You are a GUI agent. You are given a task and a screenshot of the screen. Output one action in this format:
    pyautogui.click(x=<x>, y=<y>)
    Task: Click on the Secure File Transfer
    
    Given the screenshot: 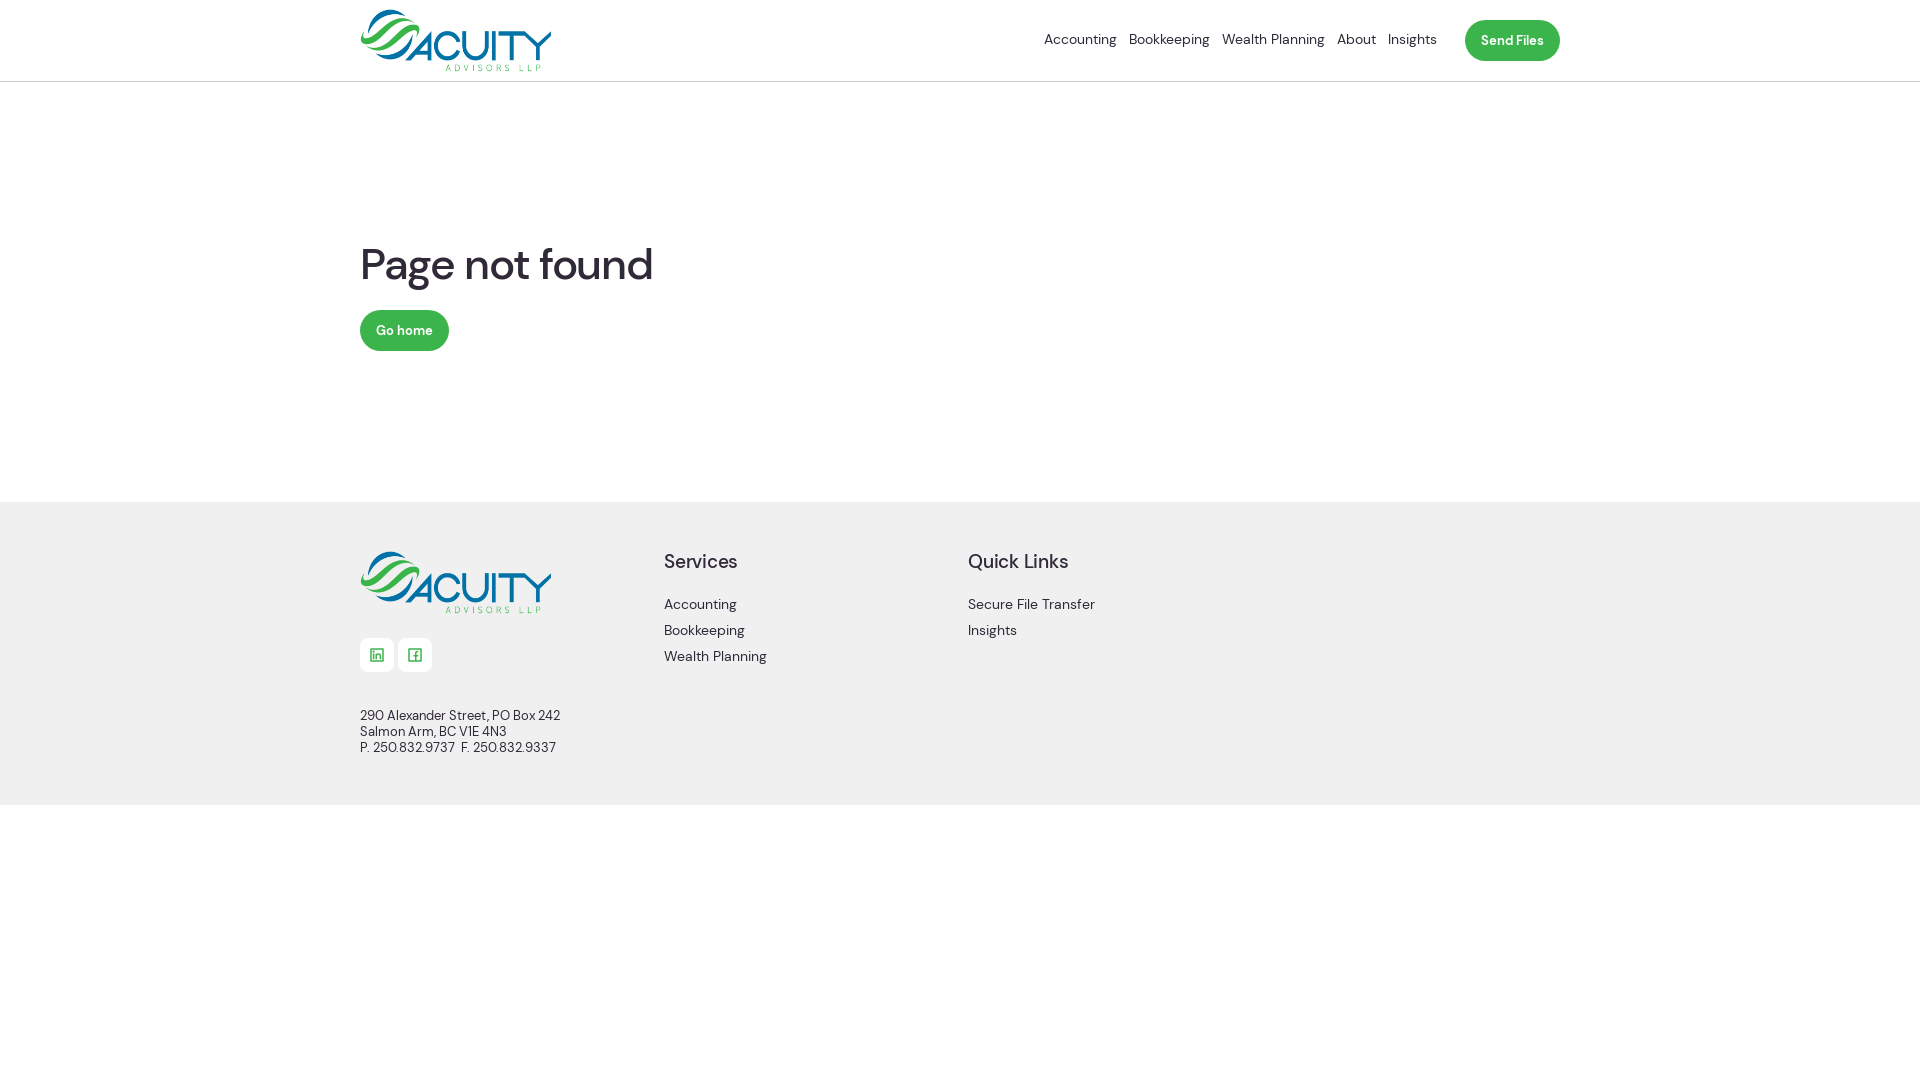 What is the action you would take?
    pyautogui.click(x=1112, y=610)
    